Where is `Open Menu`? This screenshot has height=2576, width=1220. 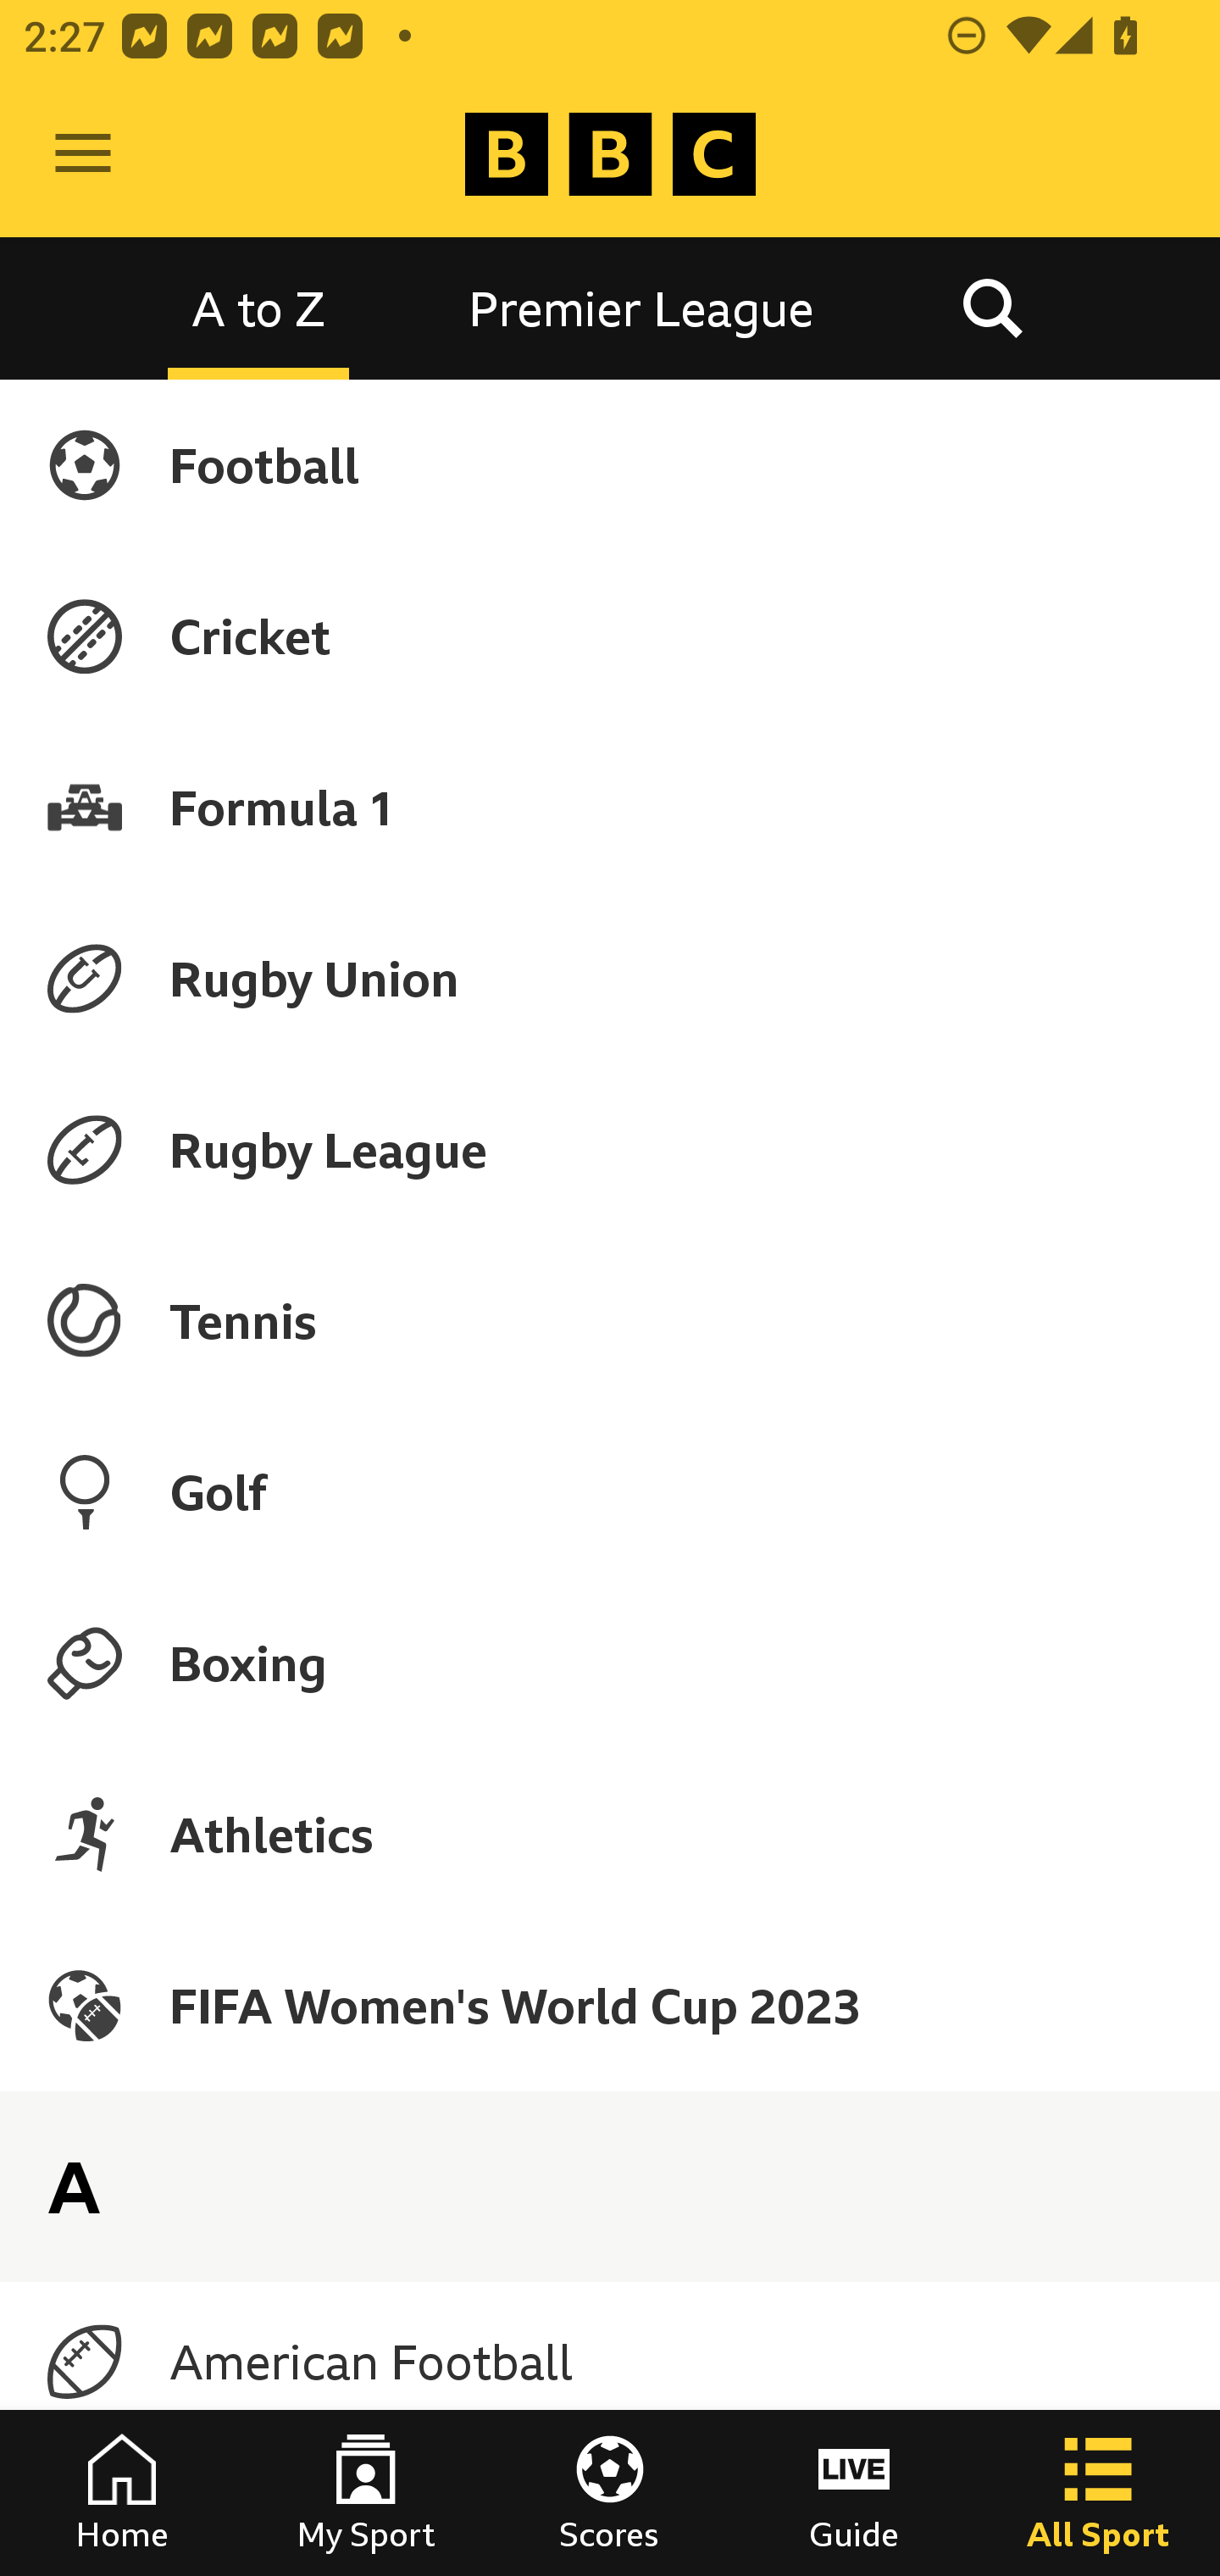 Open Menu is located at coordinates (83, 154).